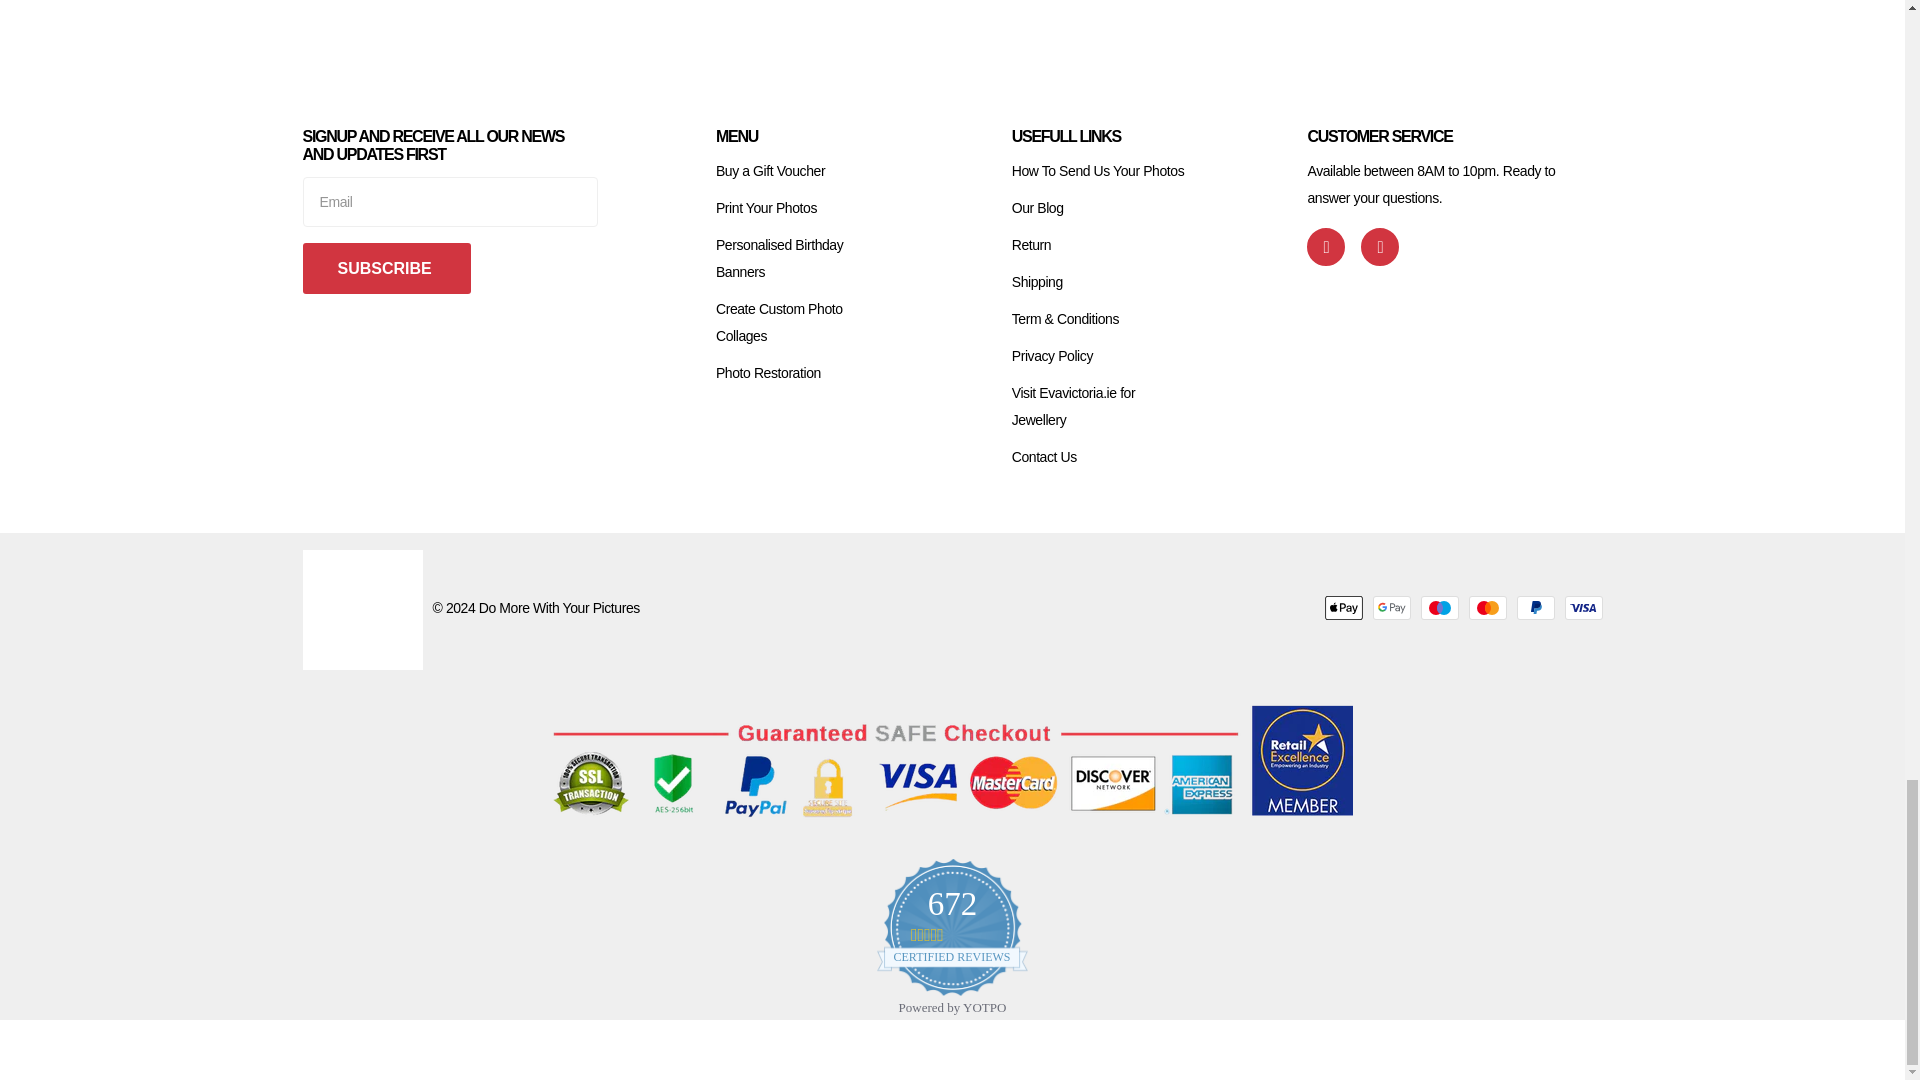  Describe the element at coordinates (1037, 282) in the screenshot. I see `Shipping` at that location.